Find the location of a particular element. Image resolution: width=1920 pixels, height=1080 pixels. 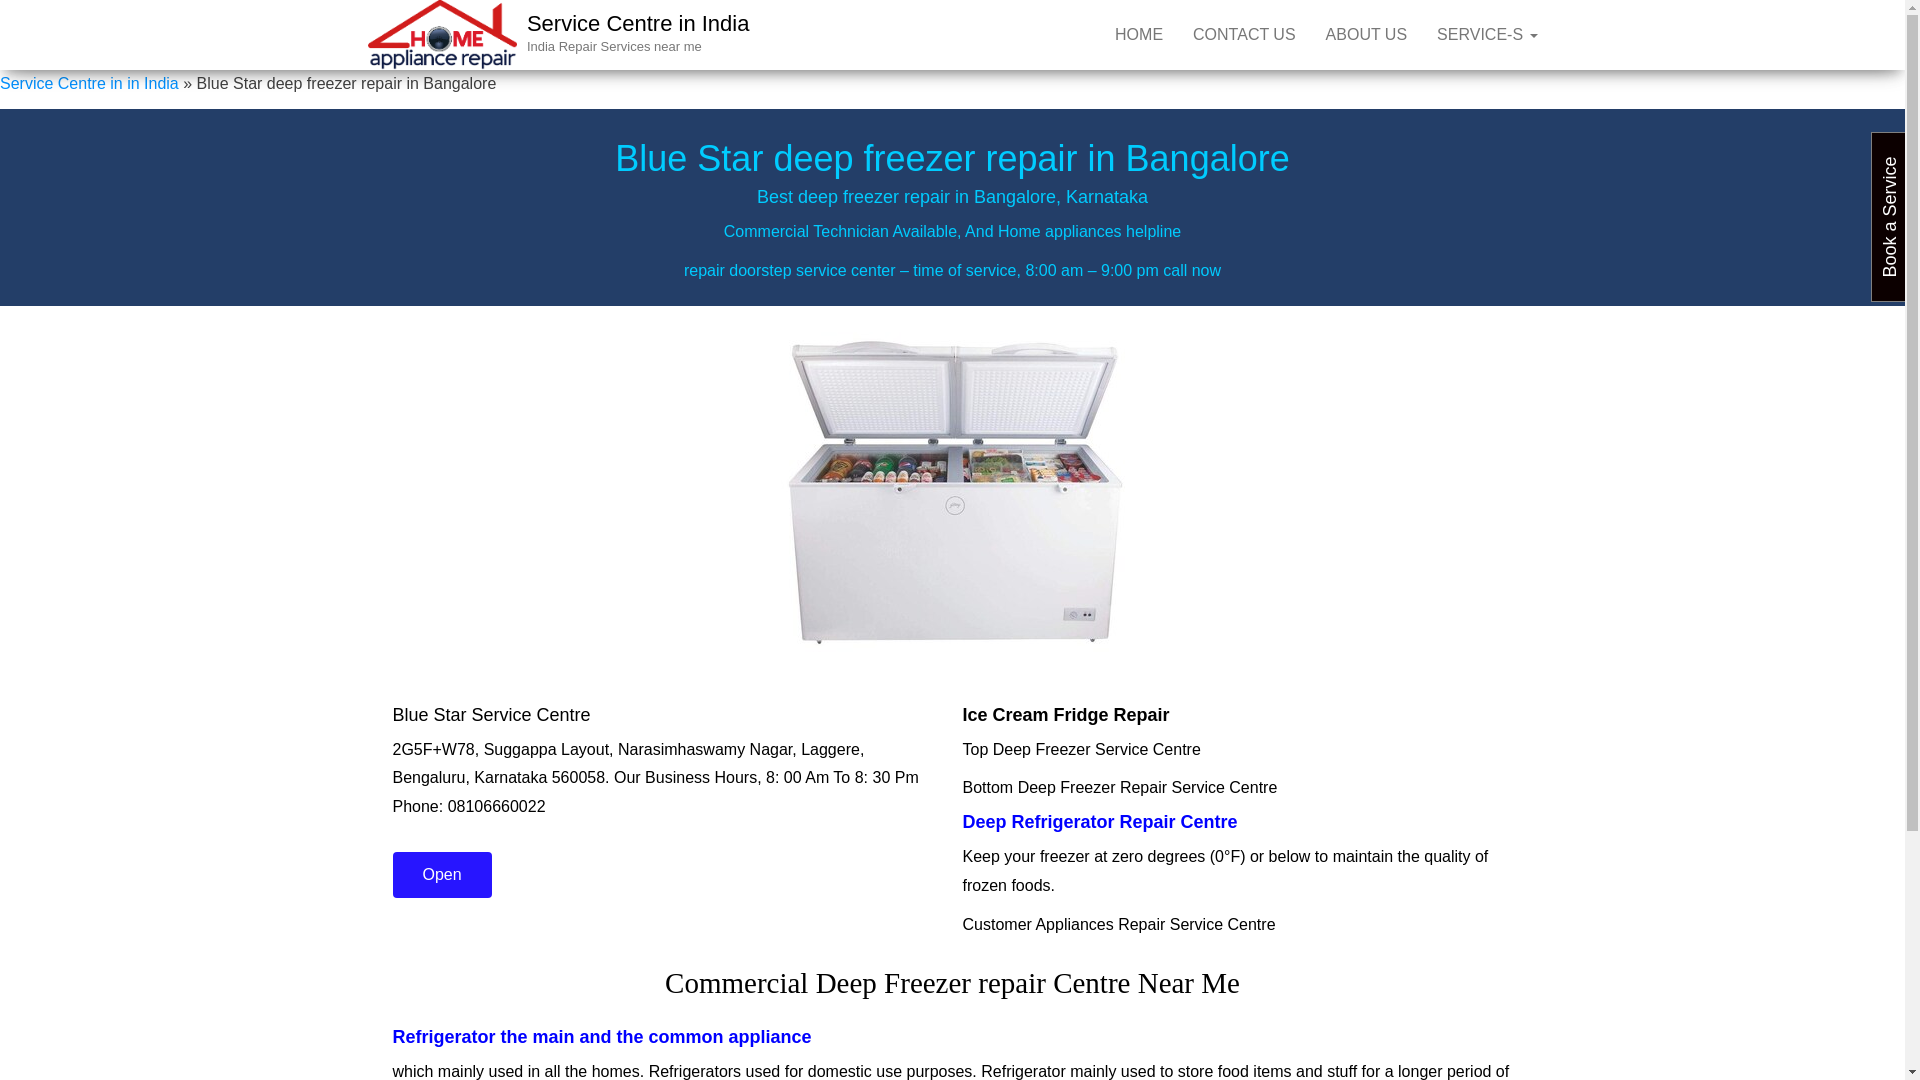

Service-s is located at coordinates (1486, 35).